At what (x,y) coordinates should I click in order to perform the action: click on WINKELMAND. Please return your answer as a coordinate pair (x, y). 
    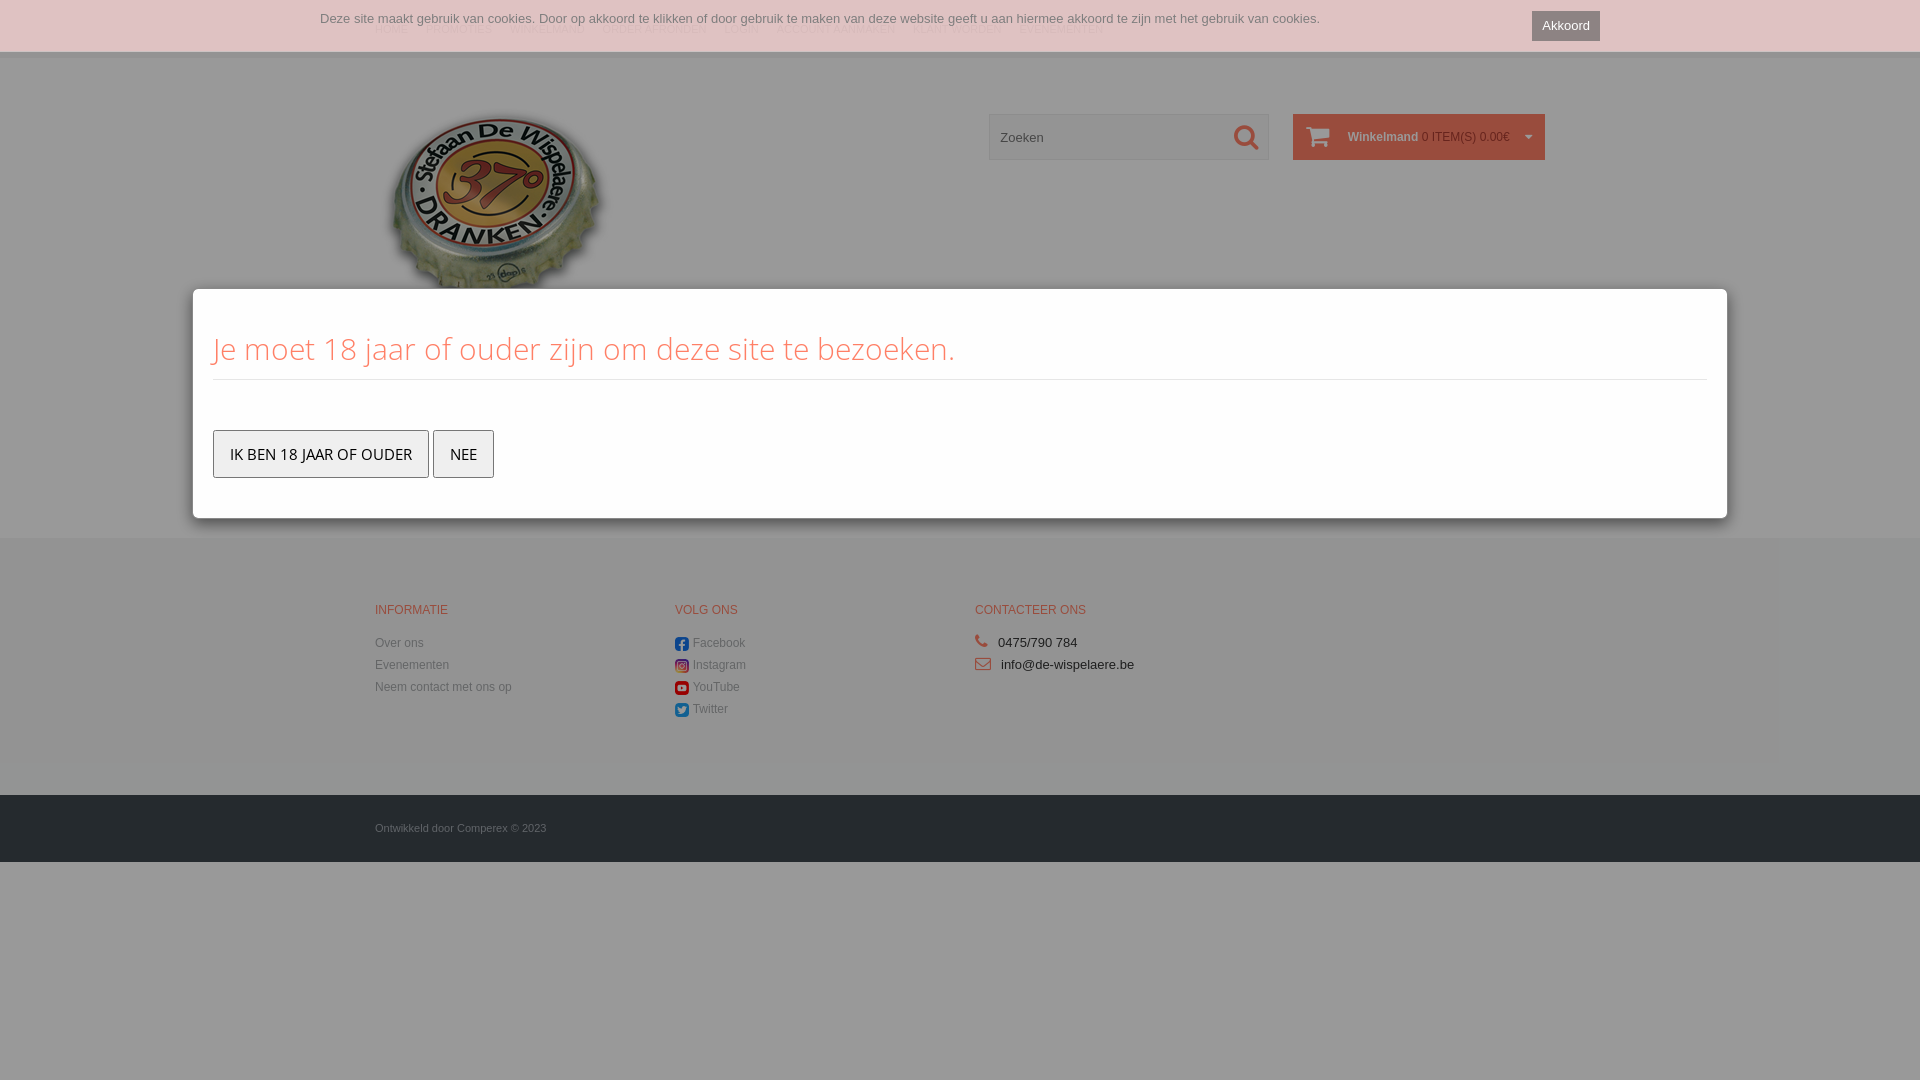
    Looking at the image, I should click on (548, 29).